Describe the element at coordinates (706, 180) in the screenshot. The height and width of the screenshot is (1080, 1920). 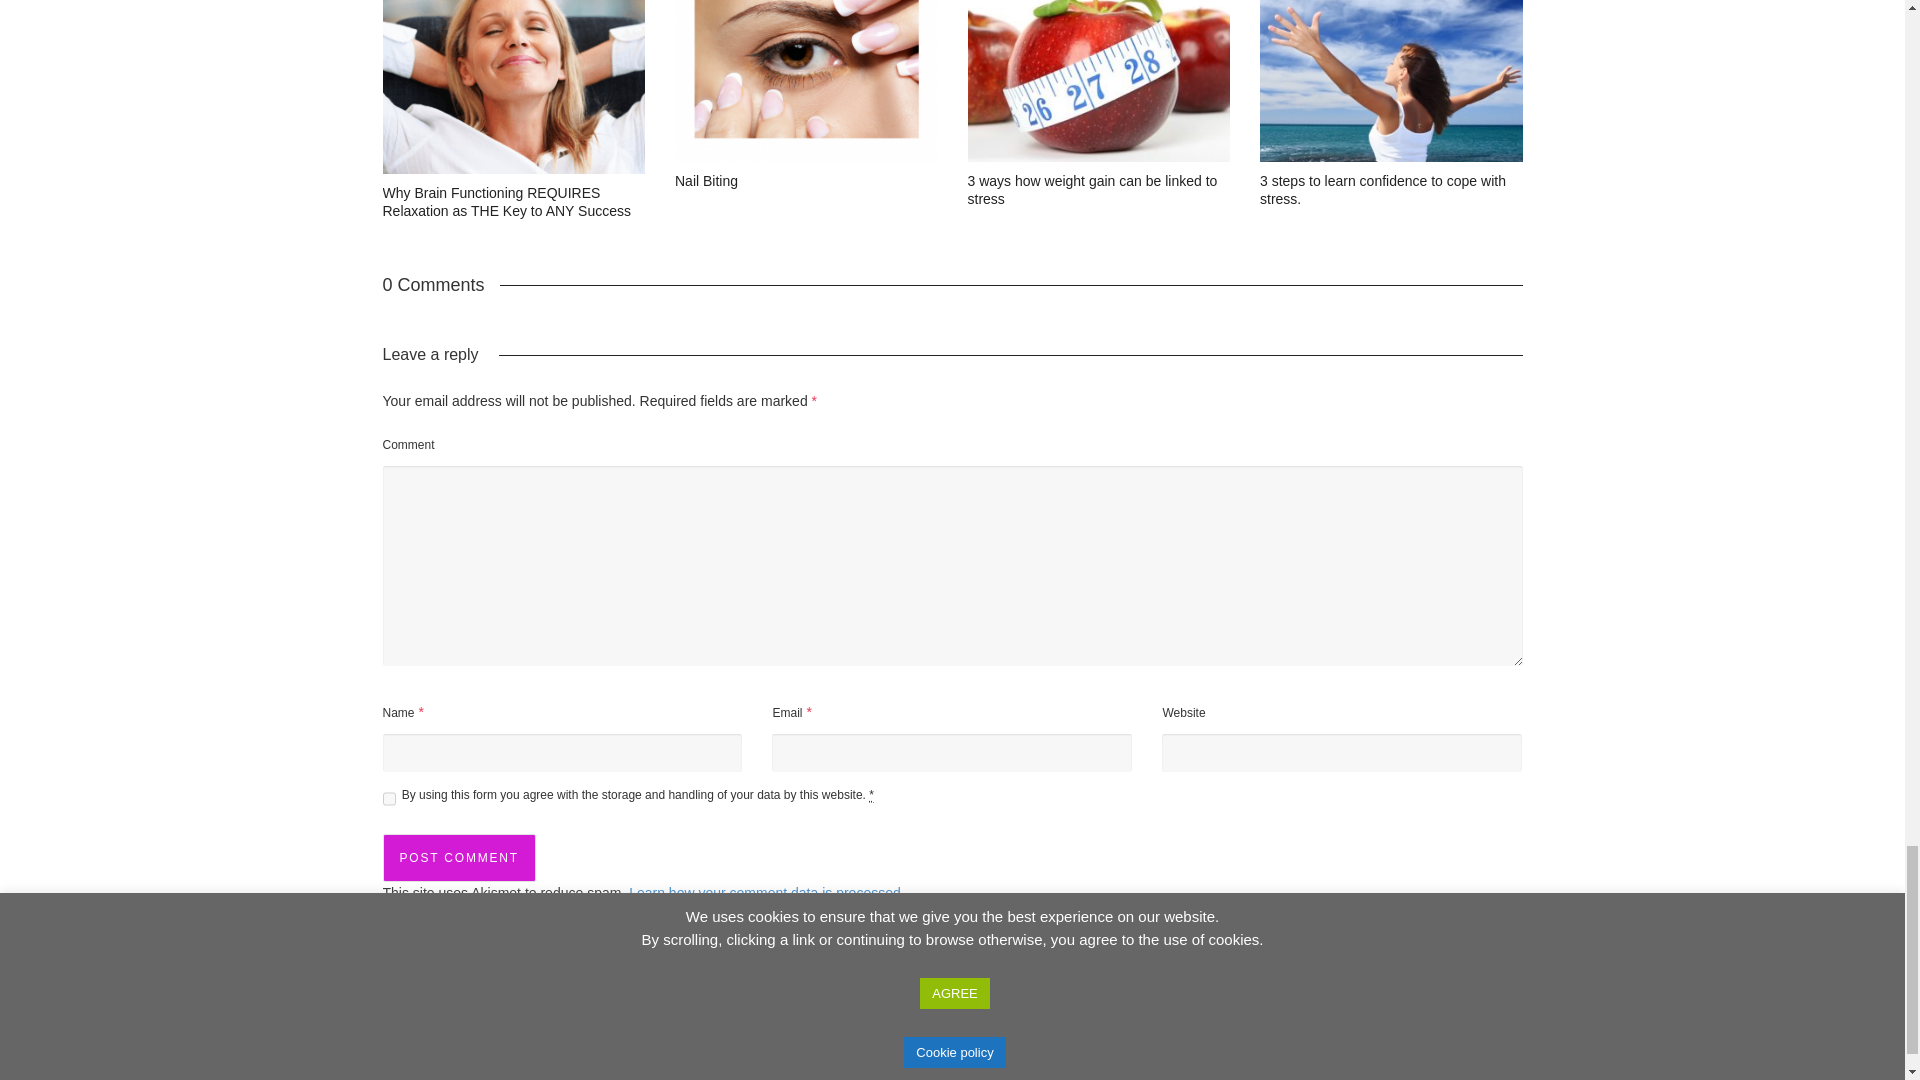
I see `Permanent Link to Nail Biting` at that location.